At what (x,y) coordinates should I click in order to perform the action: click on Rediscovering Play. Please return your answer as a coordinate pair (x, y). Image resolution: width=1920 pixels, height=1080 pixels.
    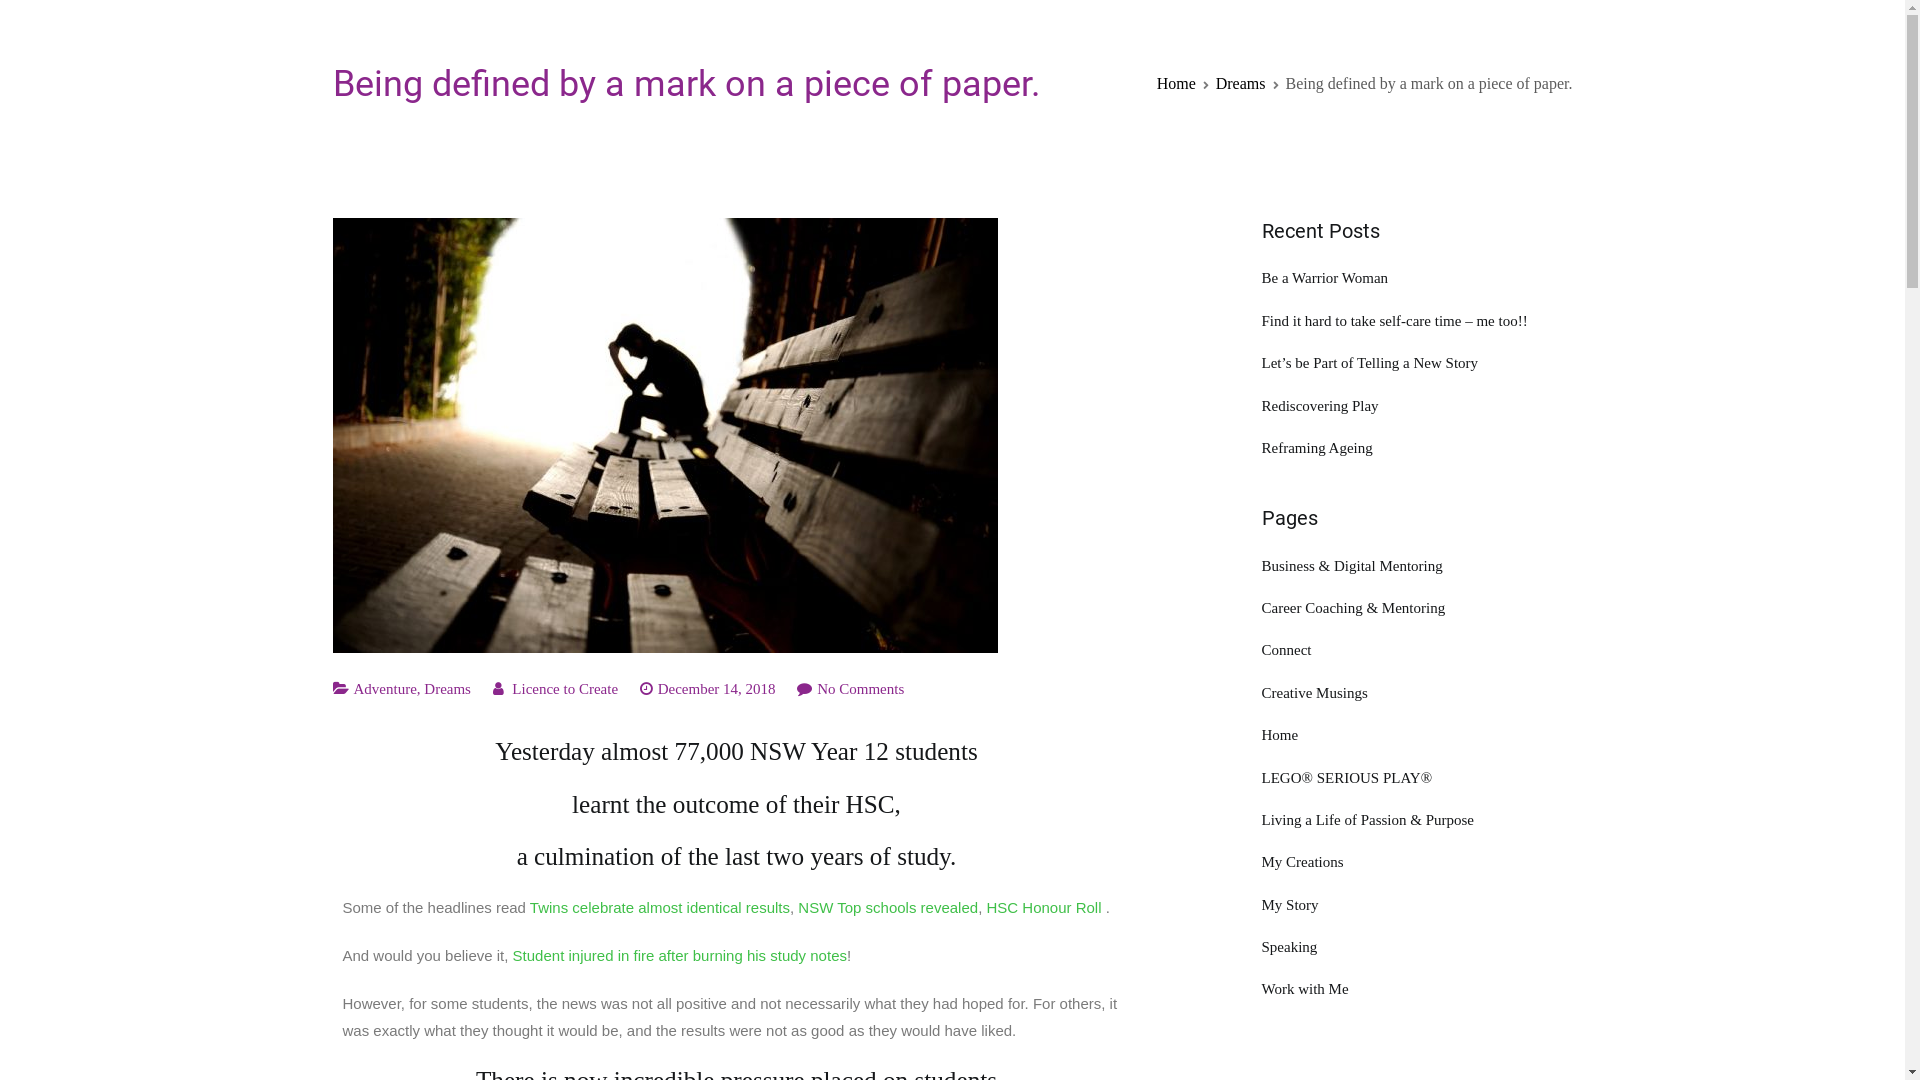
    Looking at the image, I should click on (1418, 405).